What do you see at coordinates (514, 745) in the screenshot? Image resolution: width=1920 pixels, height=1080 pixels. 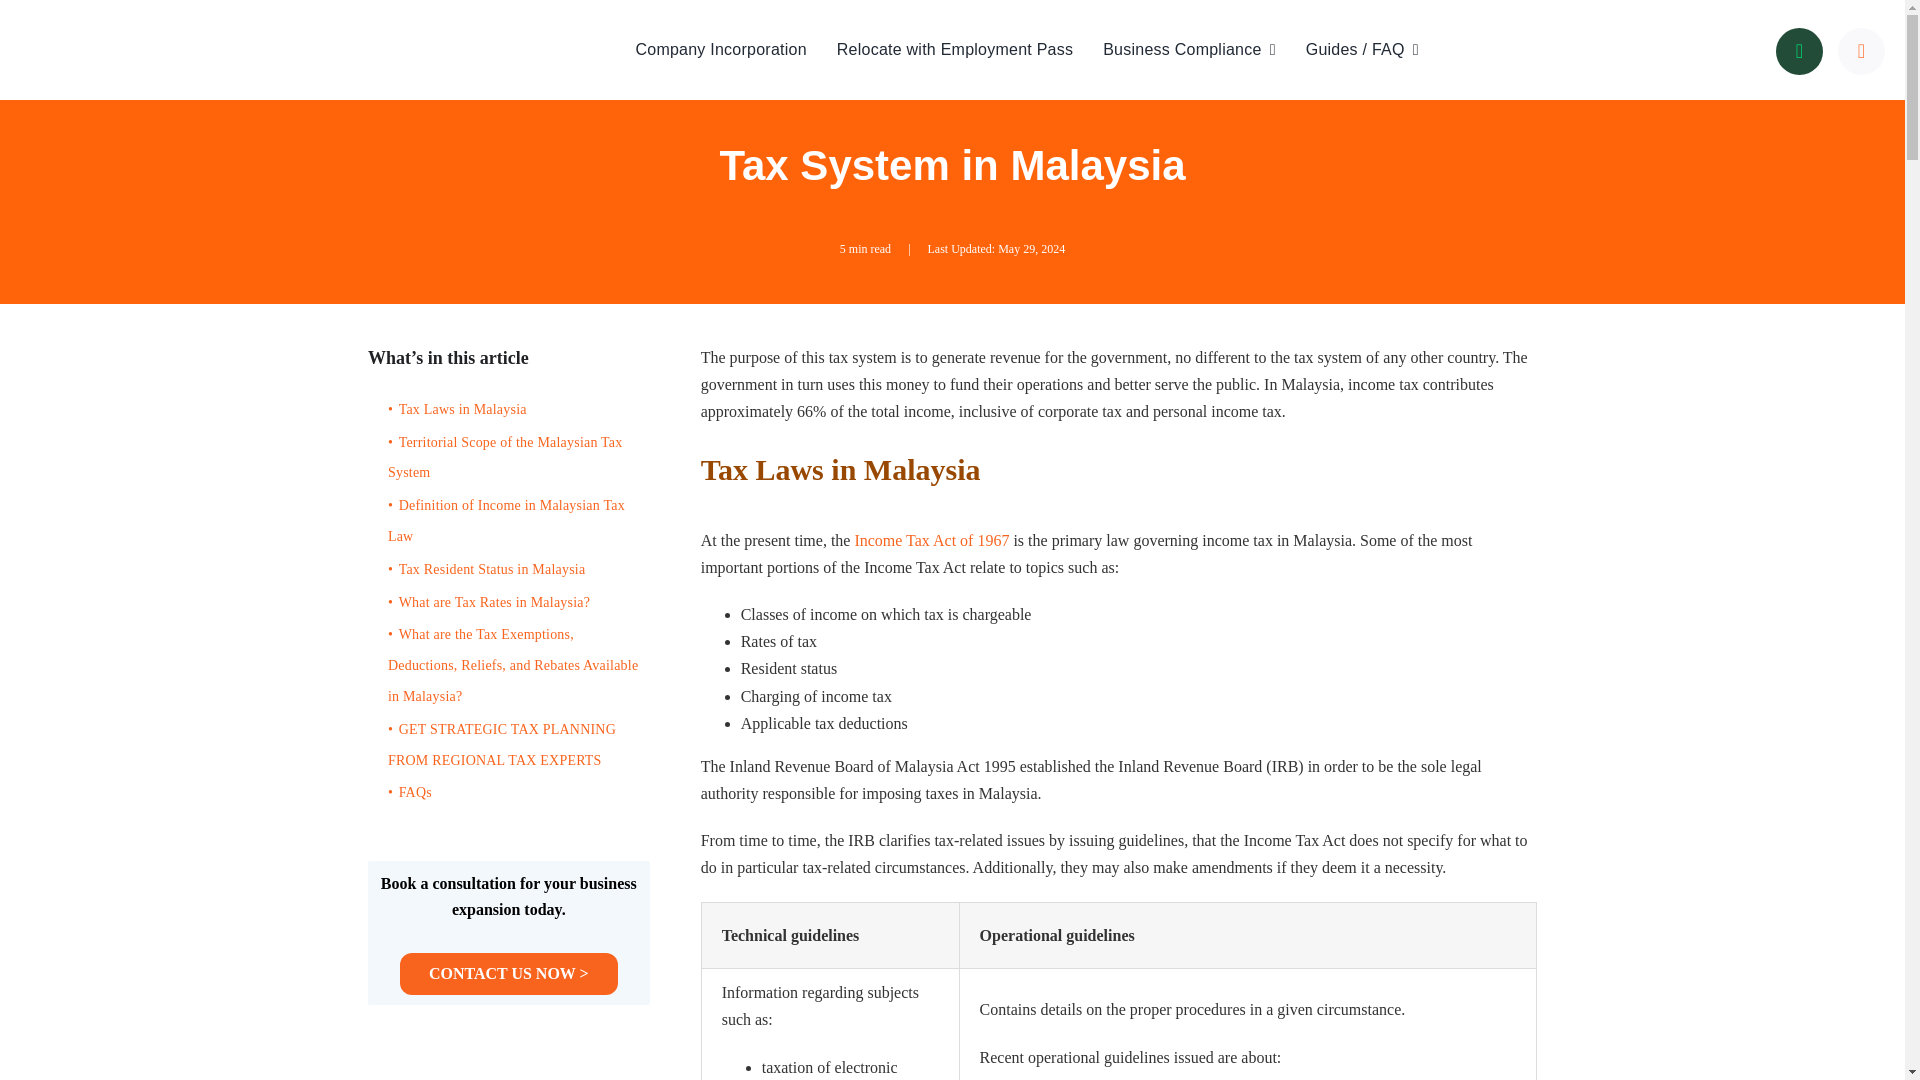 I see `GET STRATEGIC TAX PLANNING FROM REGIONAL TAX EXPERTS` at bounding box center [514, 745].